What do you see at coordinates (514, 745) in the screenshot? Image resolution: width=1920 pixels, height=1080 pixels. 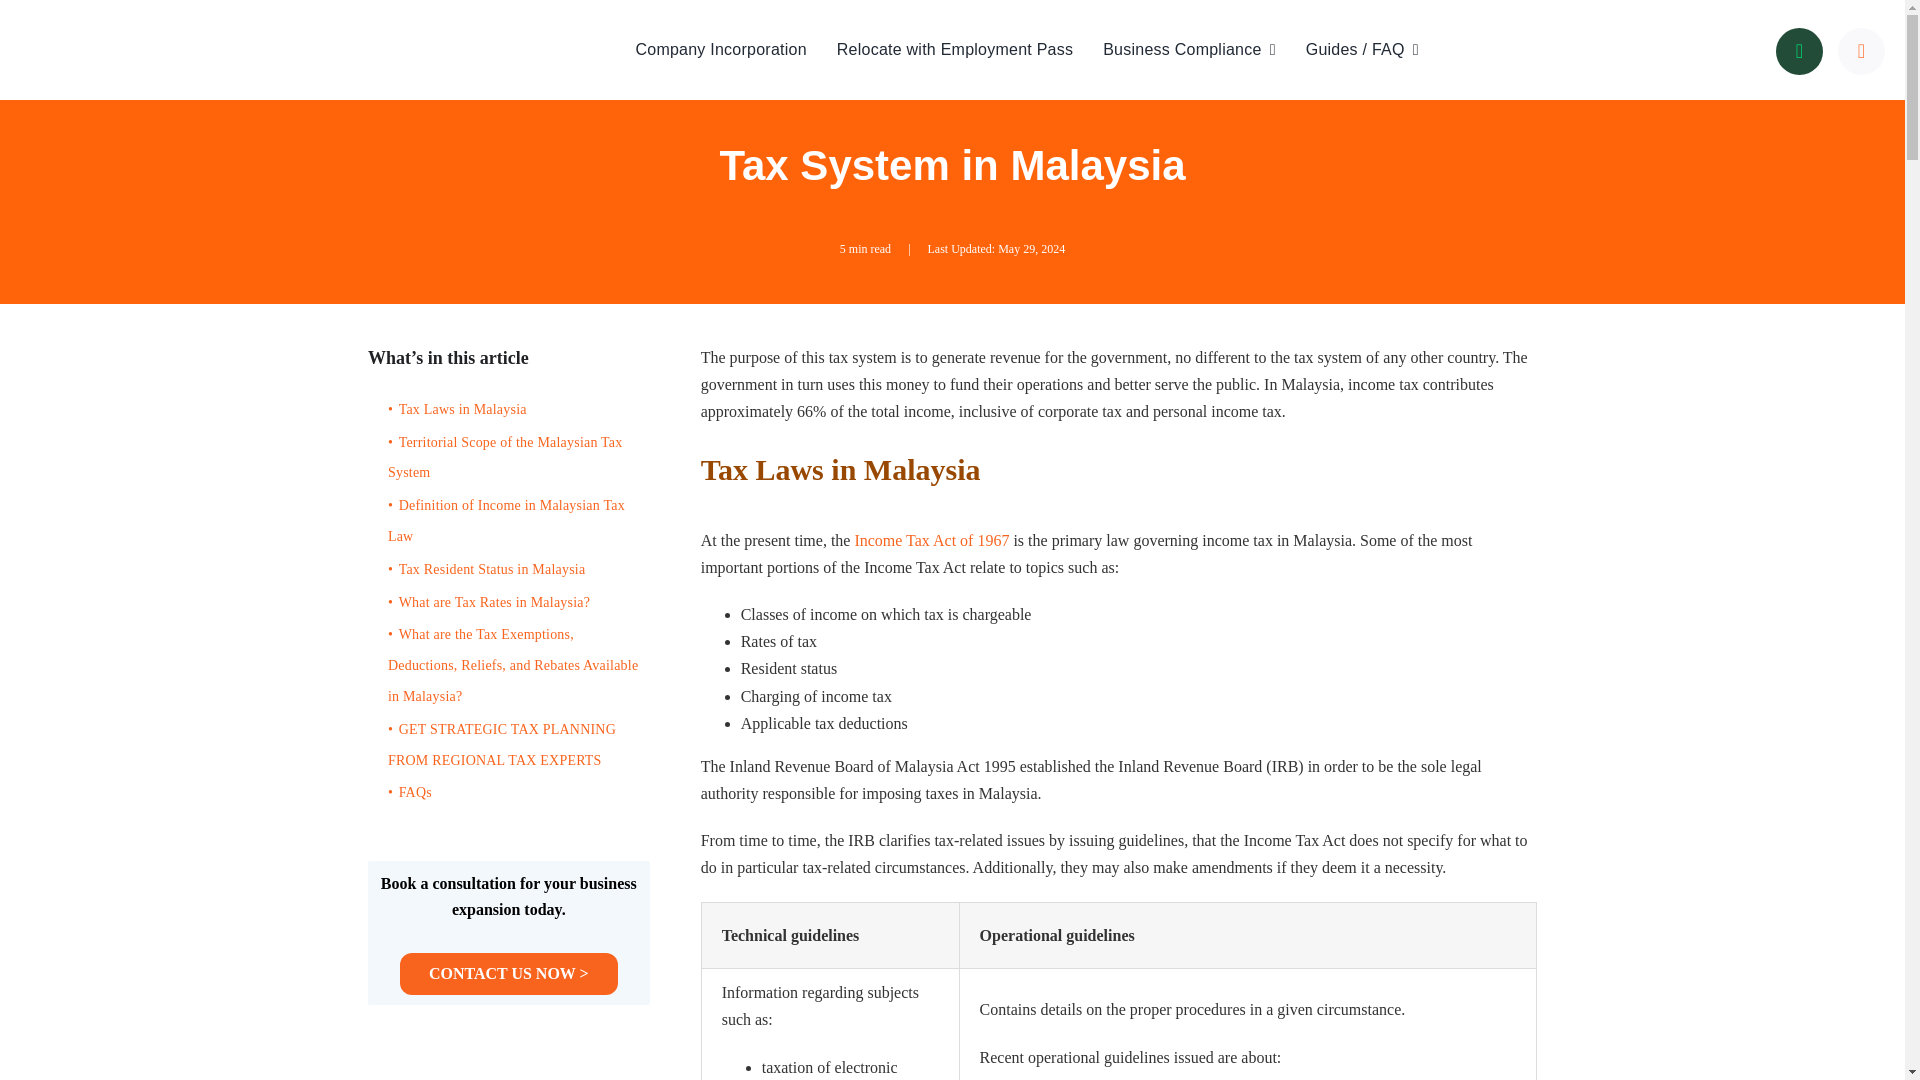 I see `GET STRATEGIC TAX PLANNING FROM REGIONAL TAX EXPERTS` at bounding box center [514, 745].